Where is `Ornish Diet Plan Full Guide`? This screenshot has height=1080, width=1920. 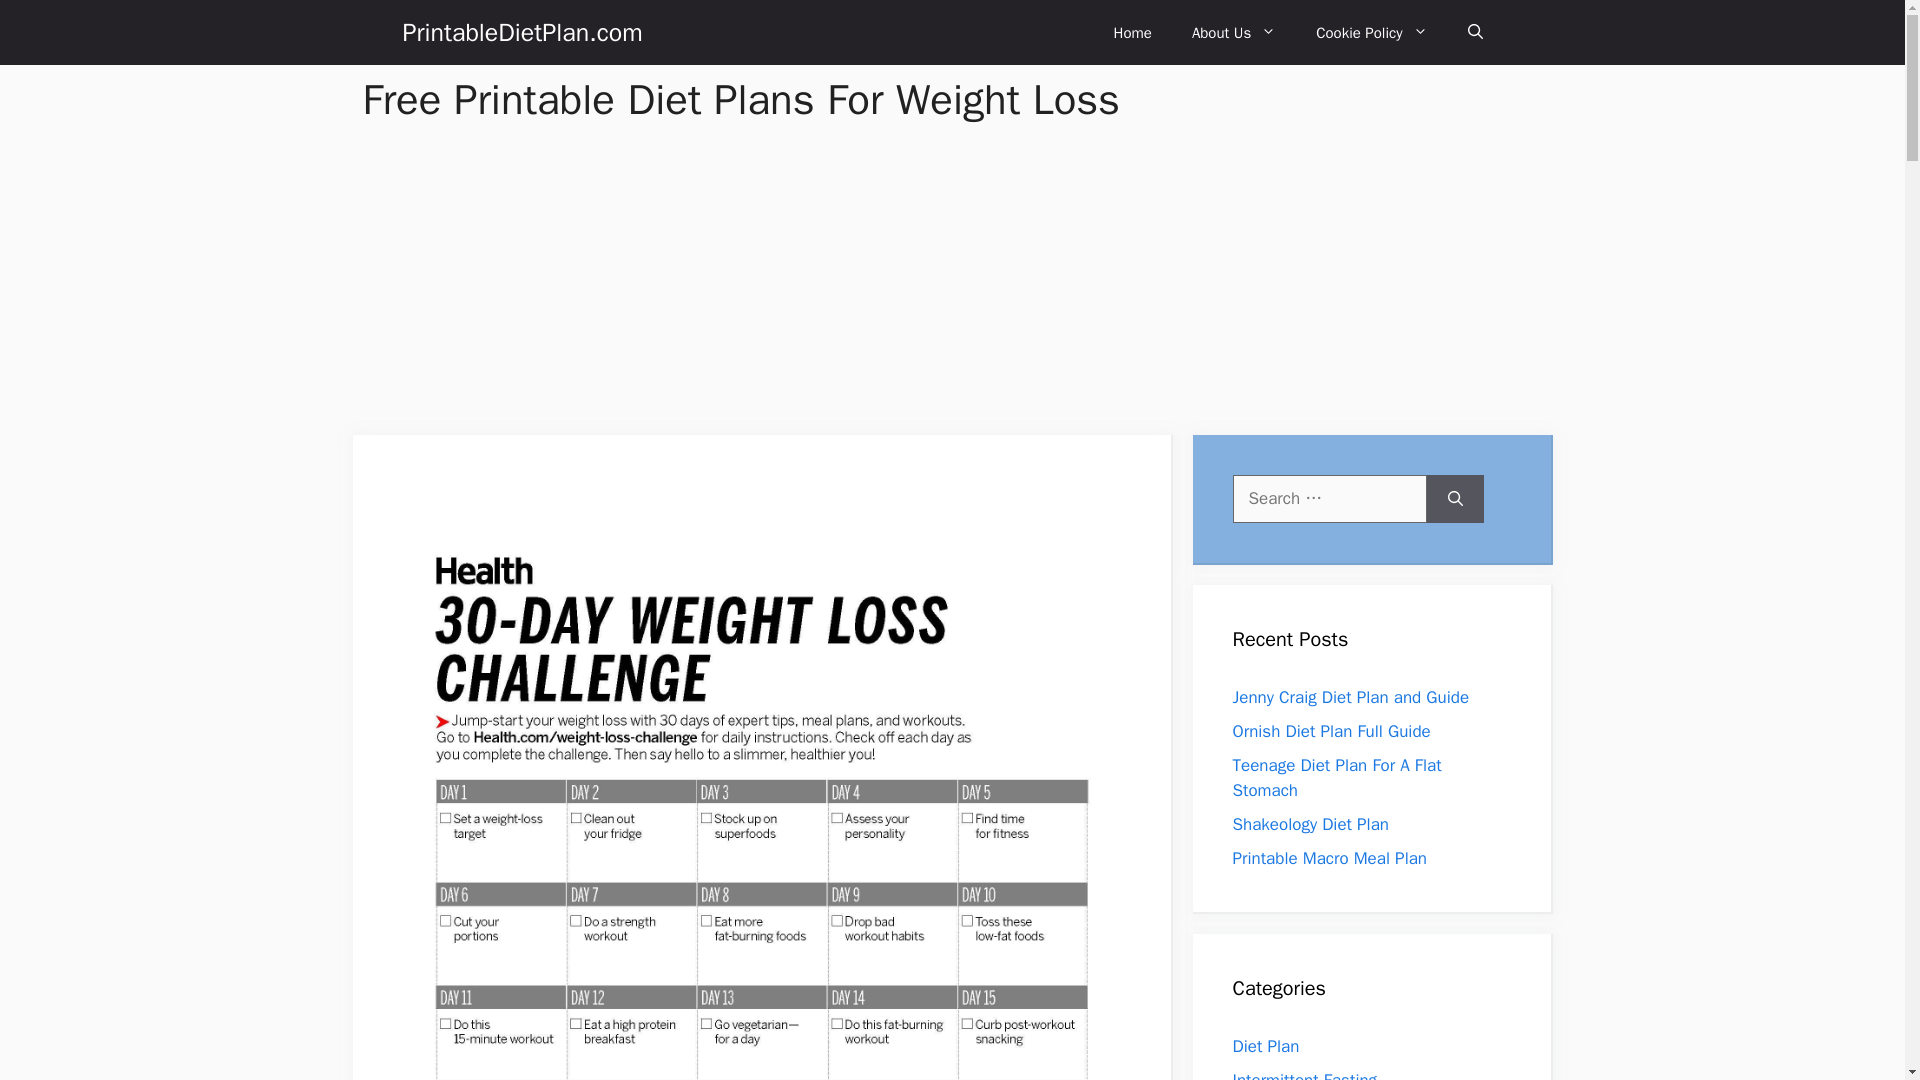 Ornish Diet Plan Full Guide is located at coordinates (1331, 731).